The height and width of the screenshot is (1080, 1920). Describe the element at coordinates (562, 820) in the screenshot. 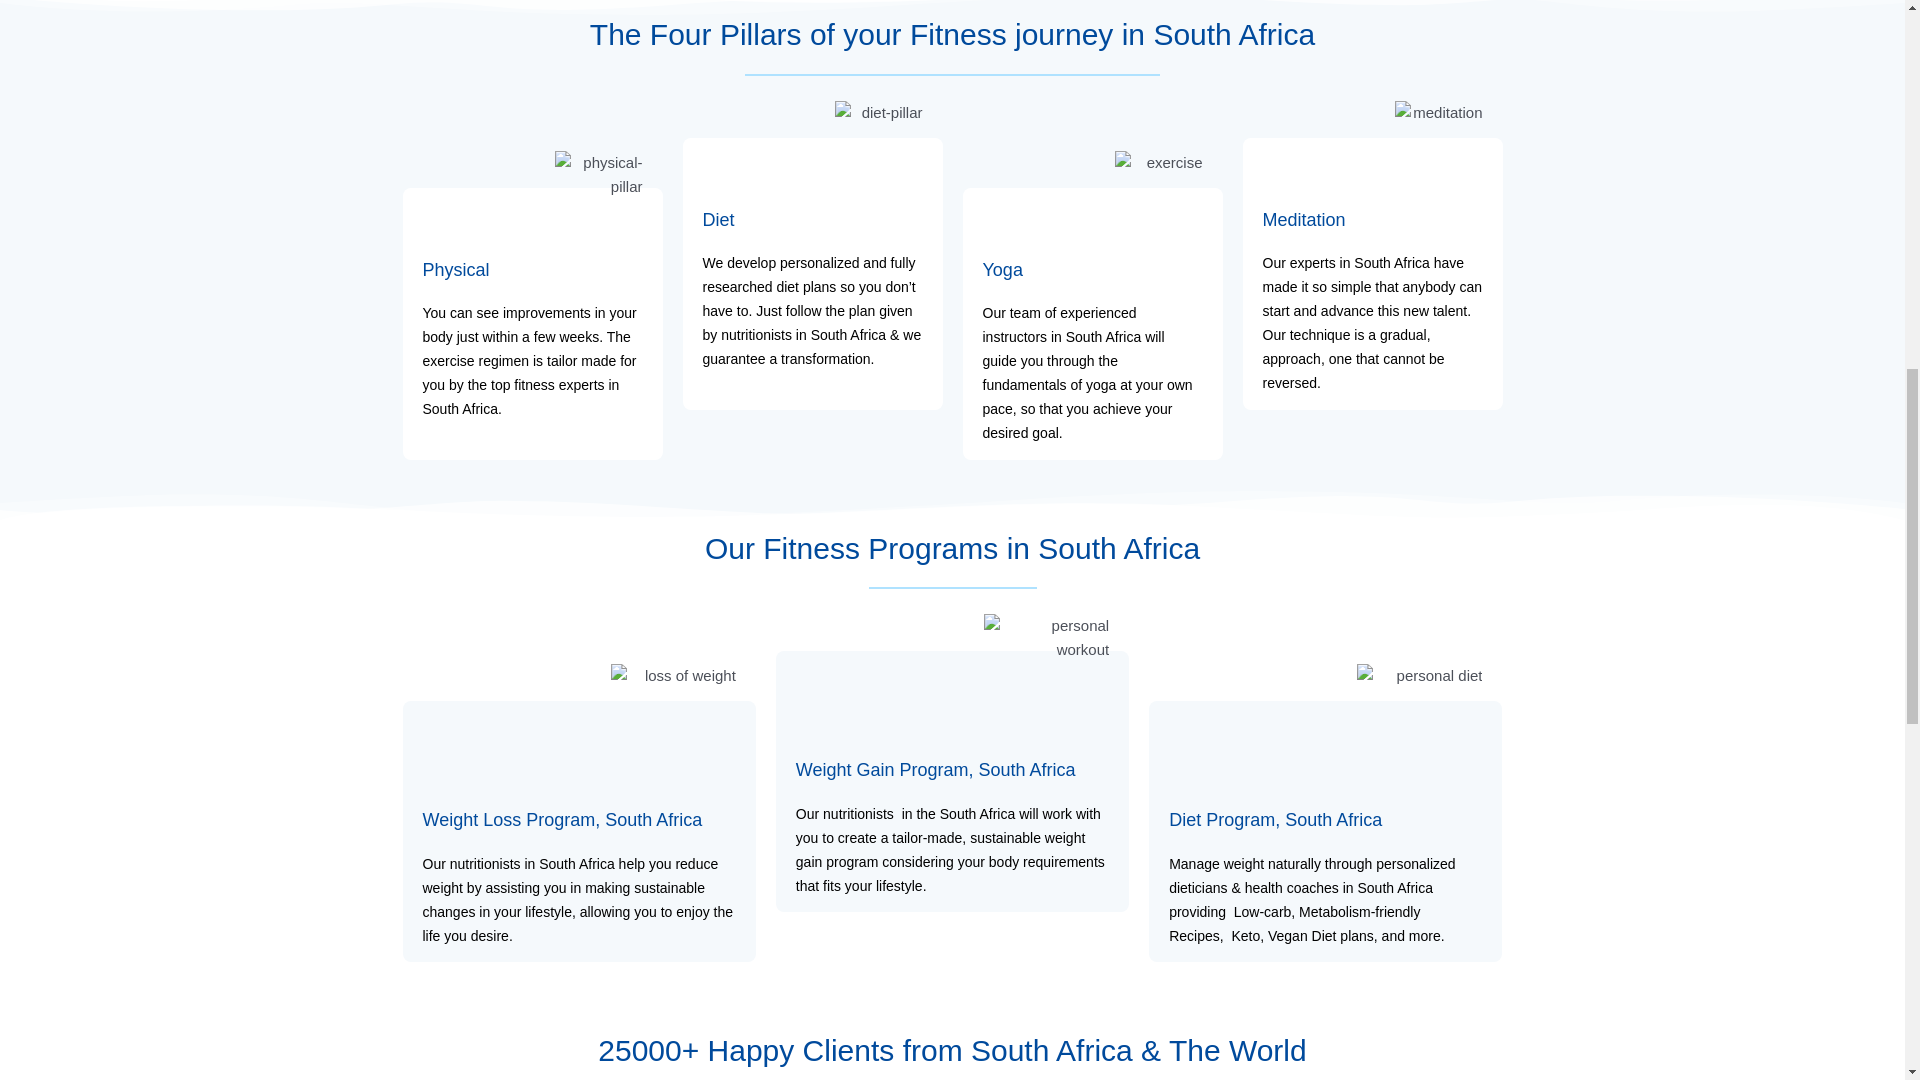

I see `Weight Loss Program, South Africa` at that location.